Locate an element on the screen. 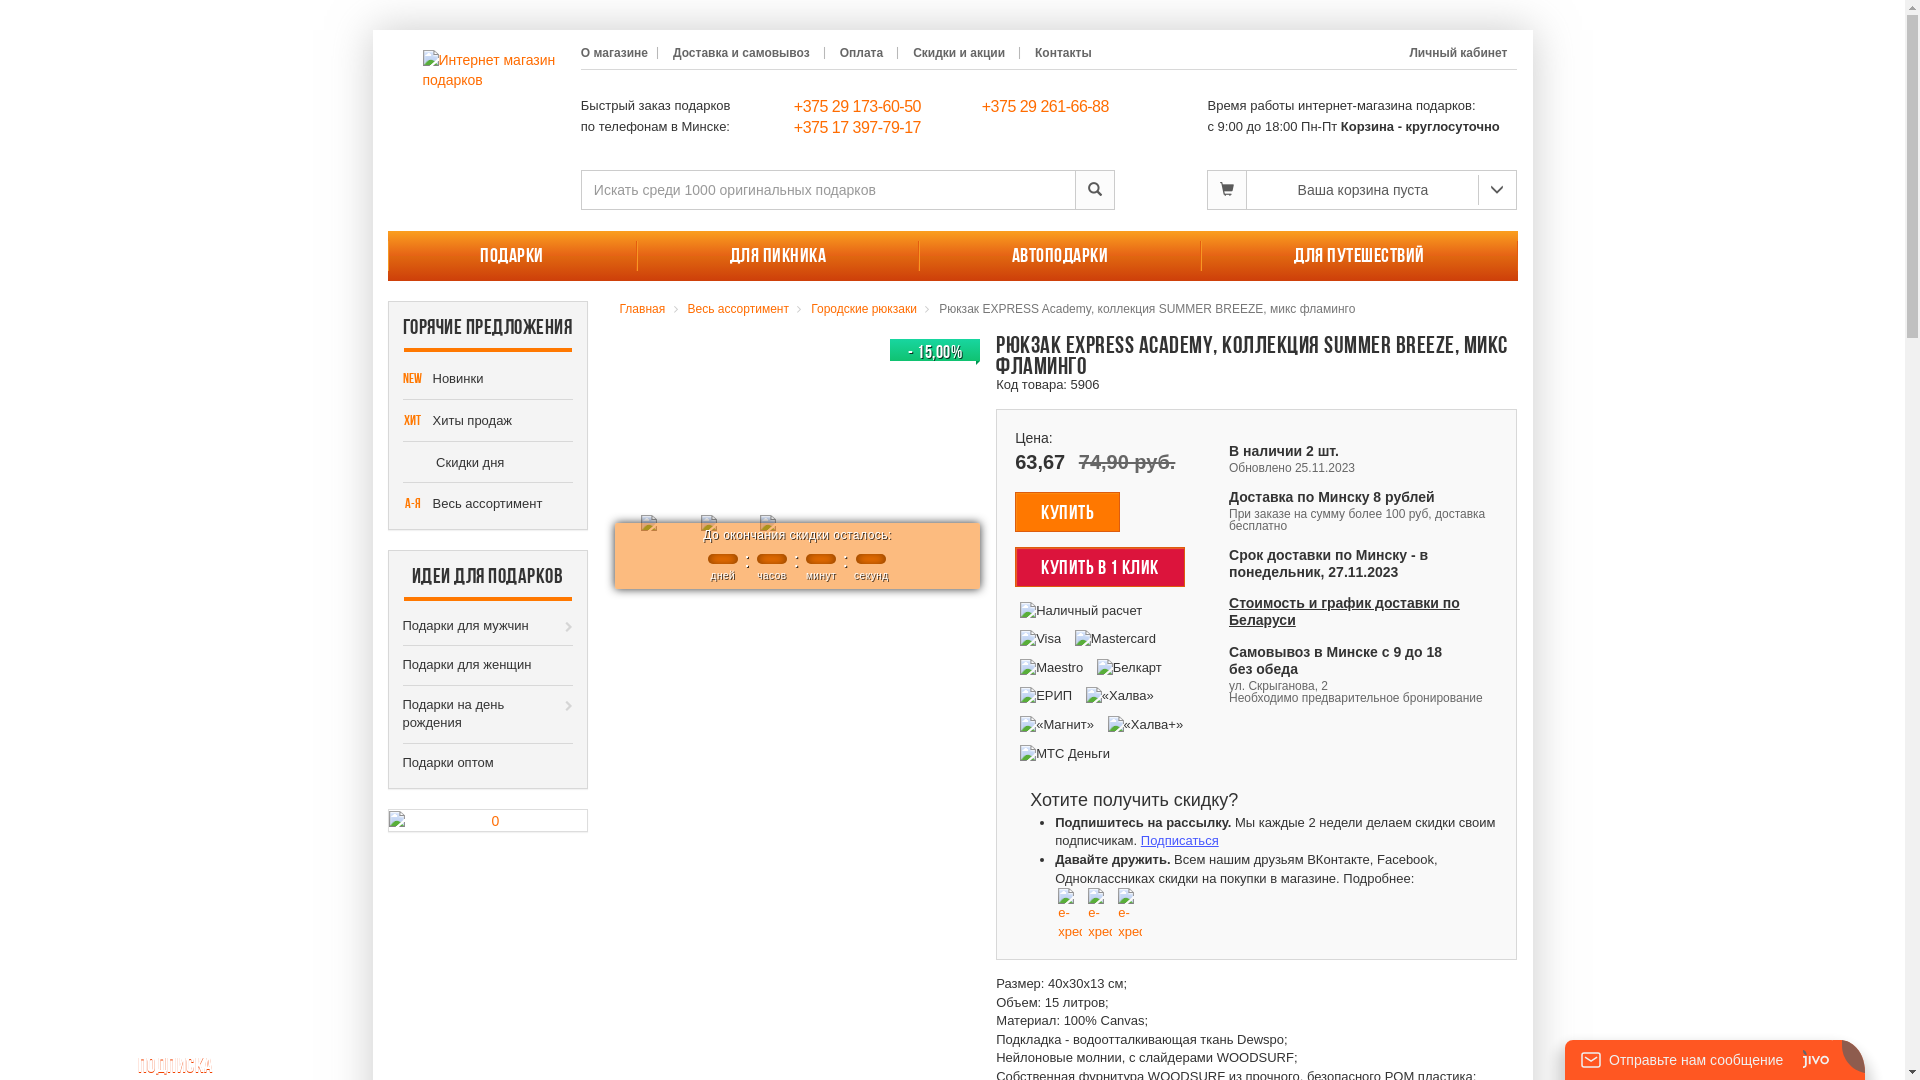 This screenshot has height=1080, width=1920. Visa is located at coordinates (1040, 640).